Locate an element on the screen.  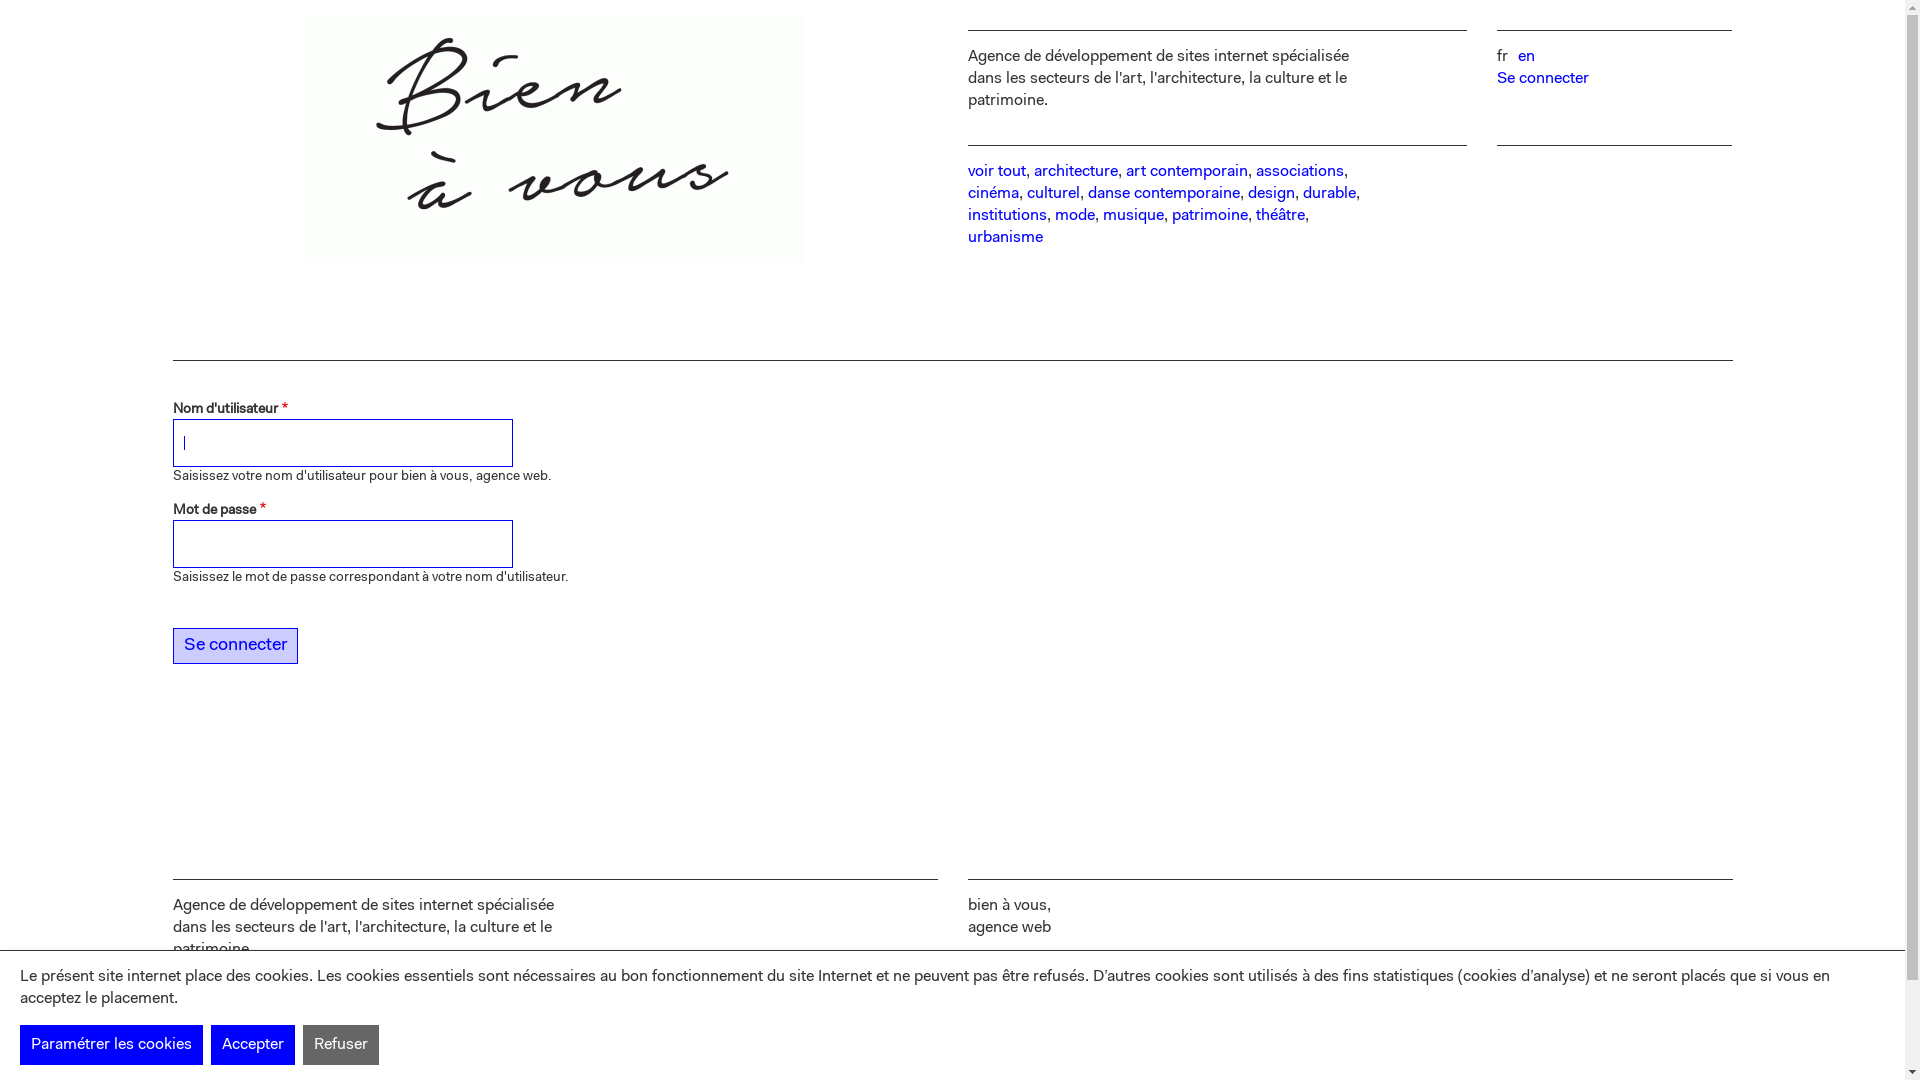
Se connecter is located at coordinates (1543, 79).